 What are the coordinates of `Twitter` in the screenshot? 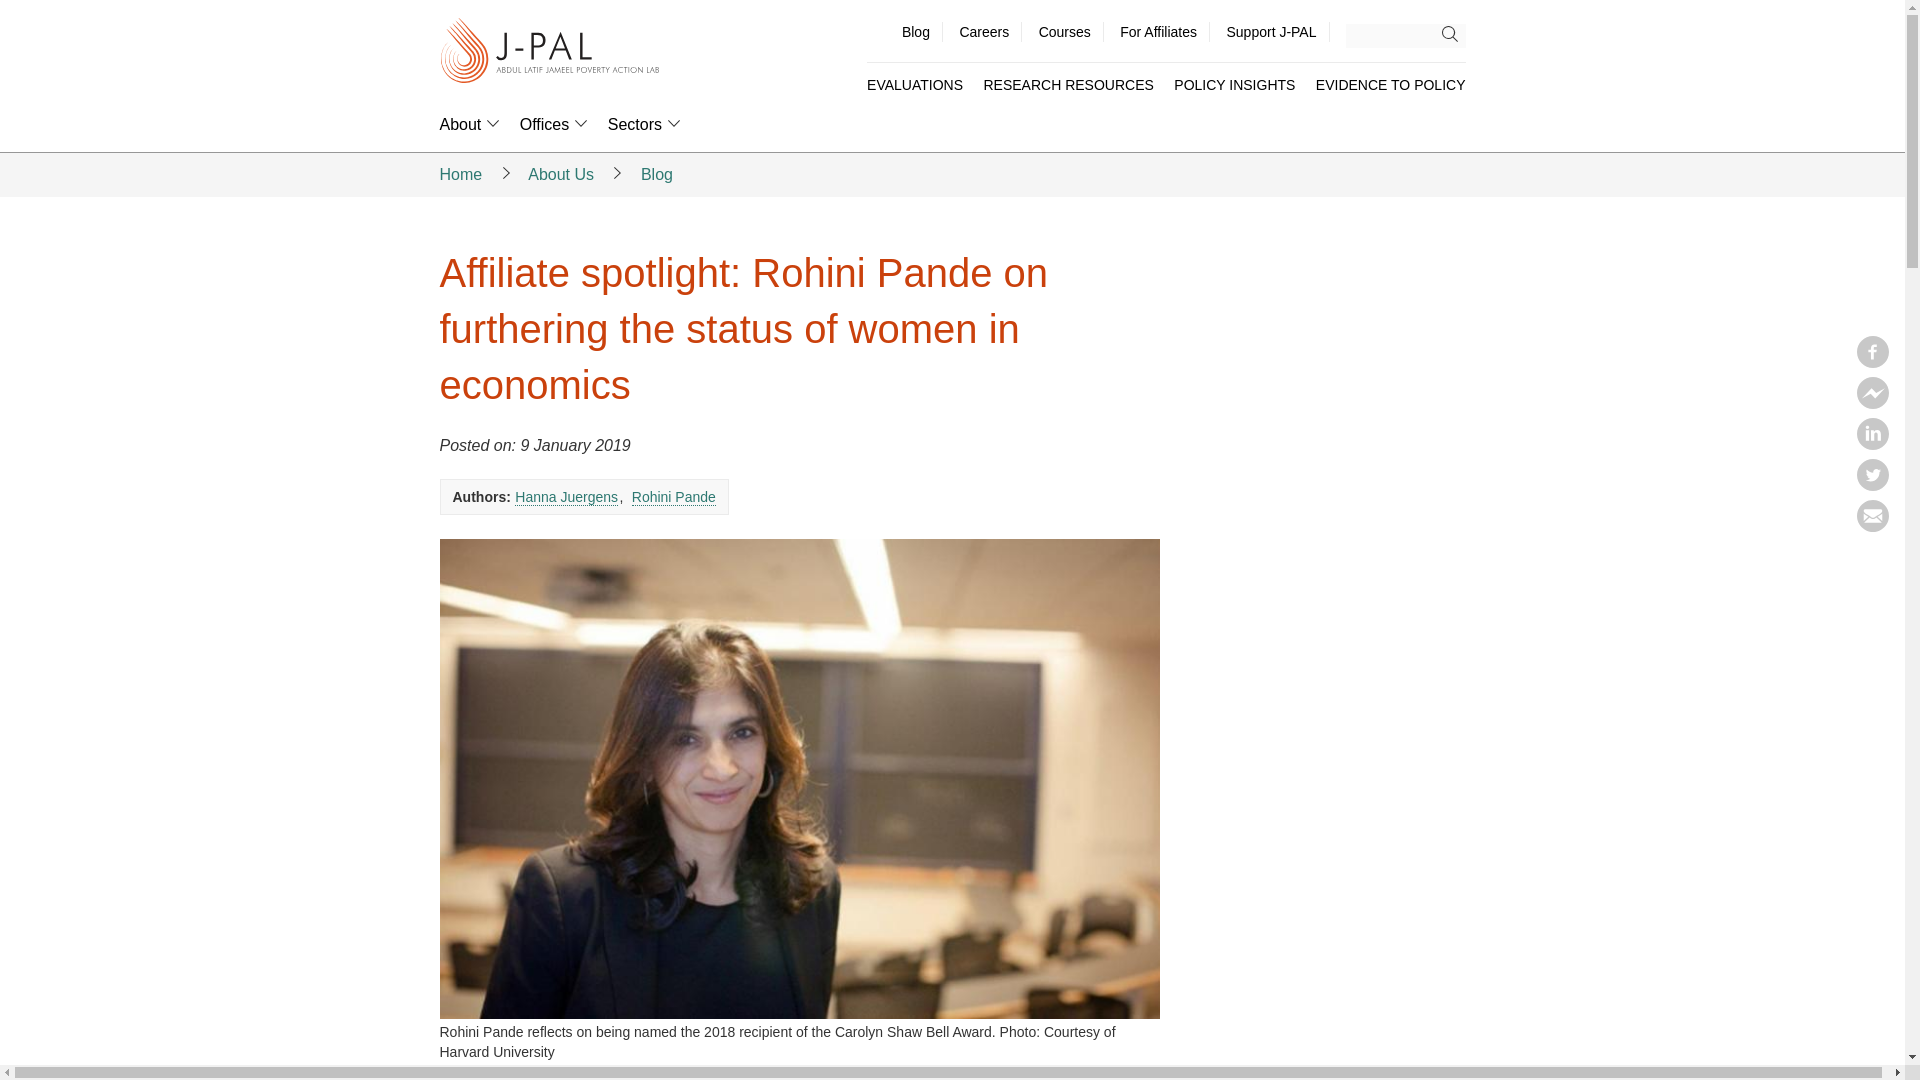 It's located at (1872, 484).